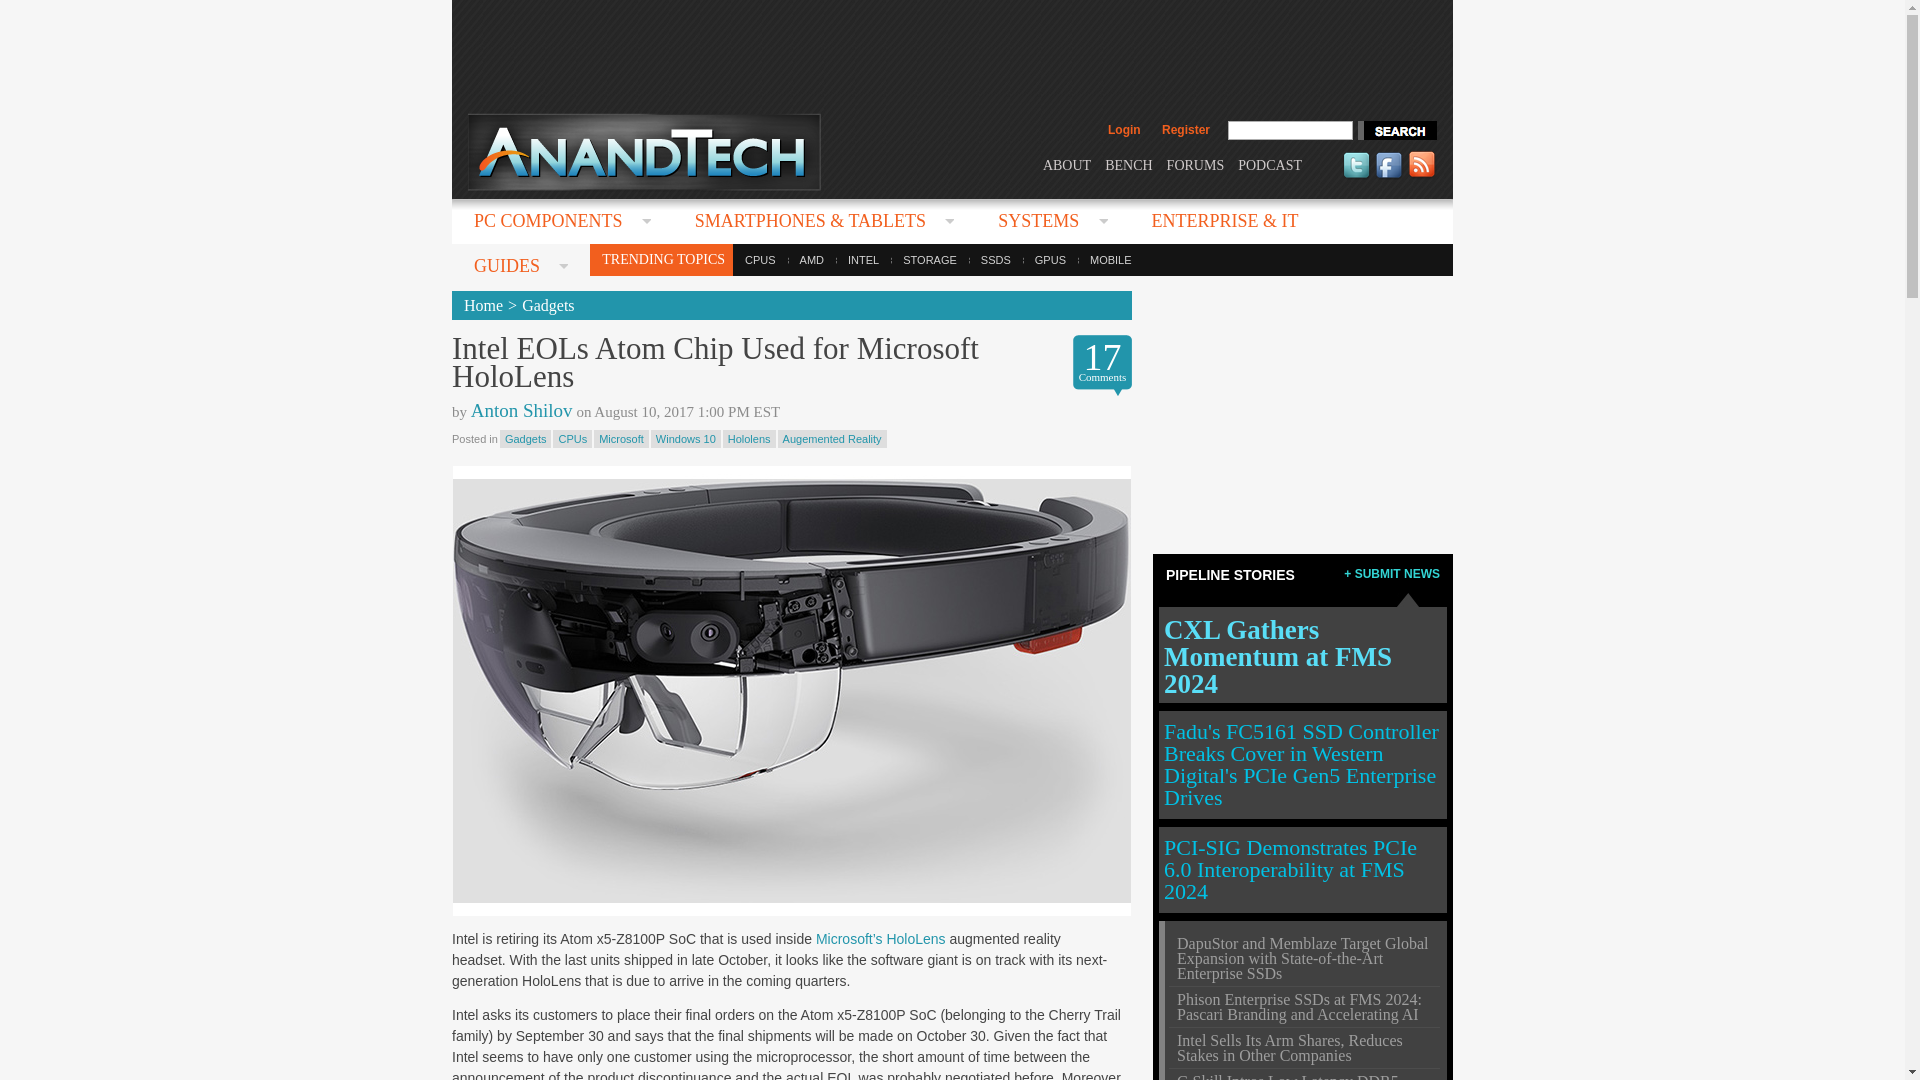 This screenshot has height=1080, width=1920. What do you see at coordinates (1270, 164) in the screenshot?
I see `PODCAST` at bounding box center [1270, 164].